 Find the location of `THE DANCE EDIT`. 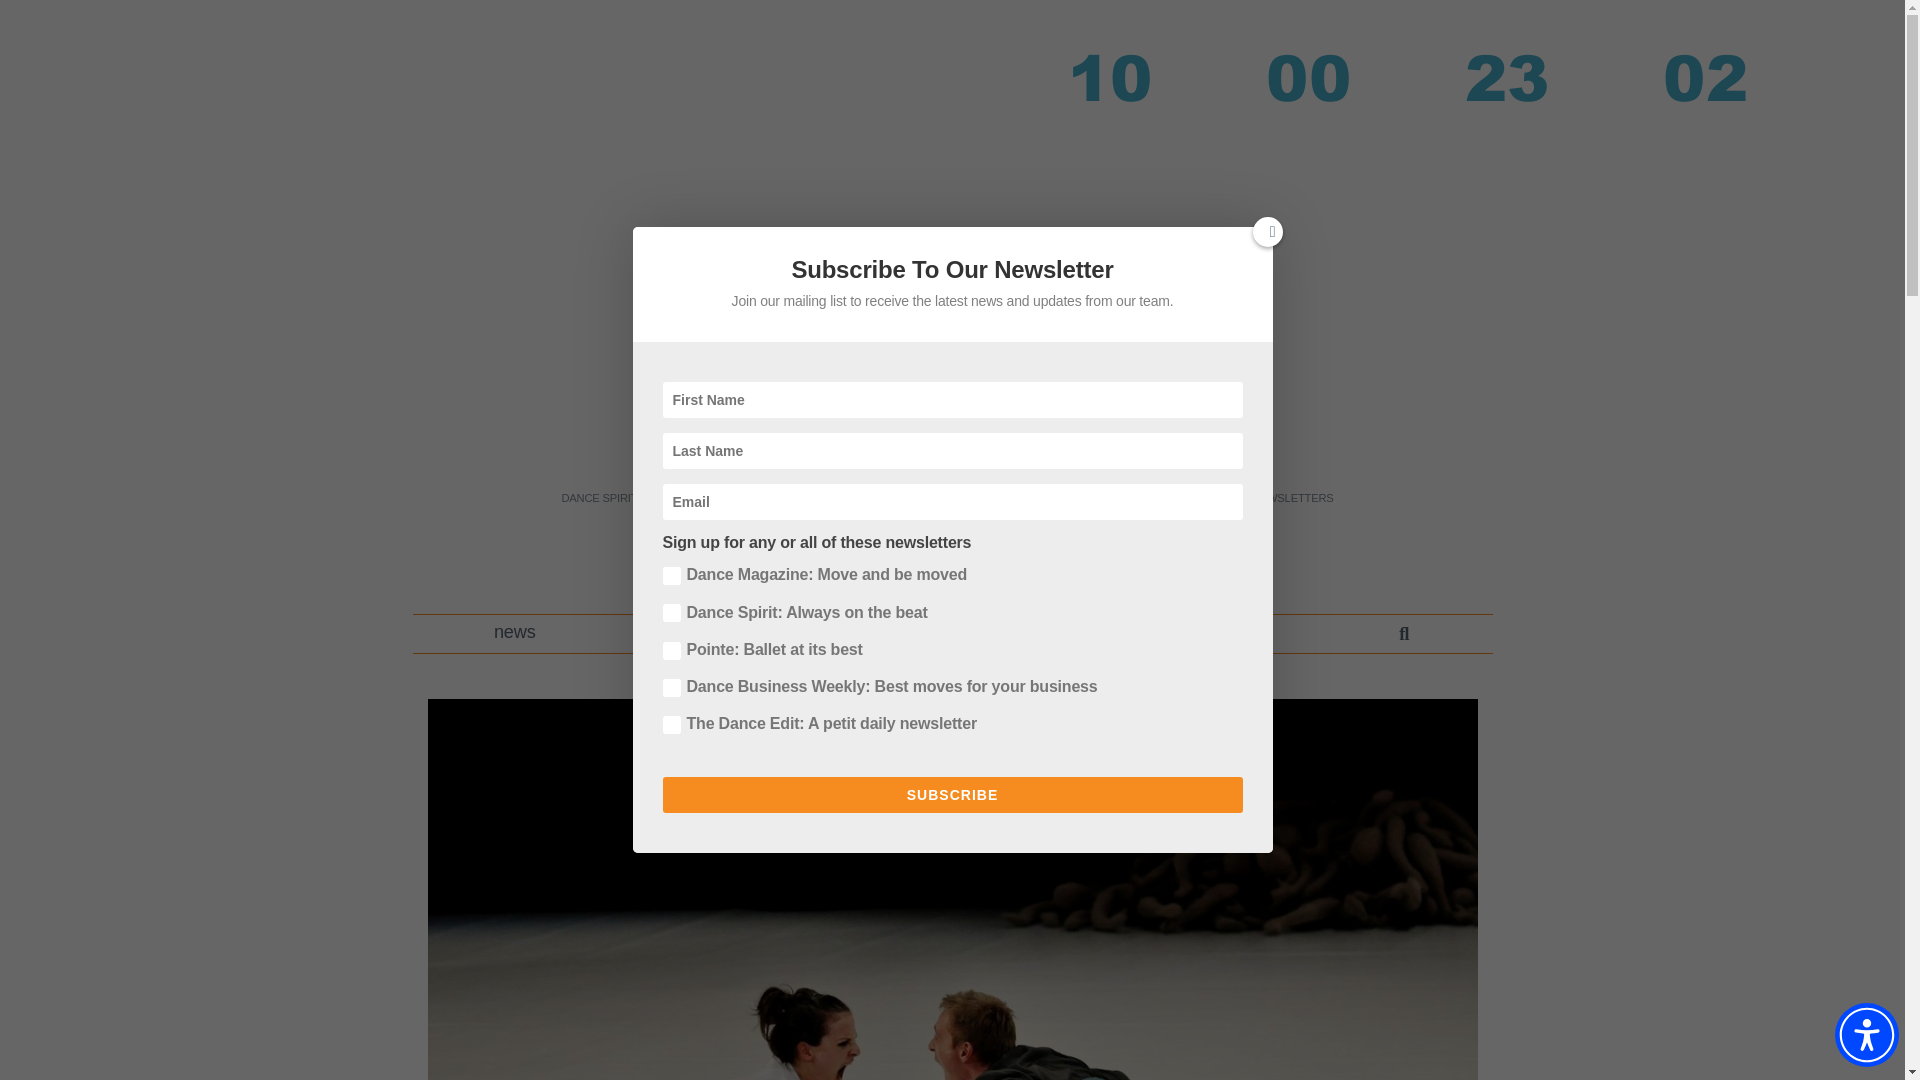

THE DANCE EDIT is located at coordinates (943, 498).